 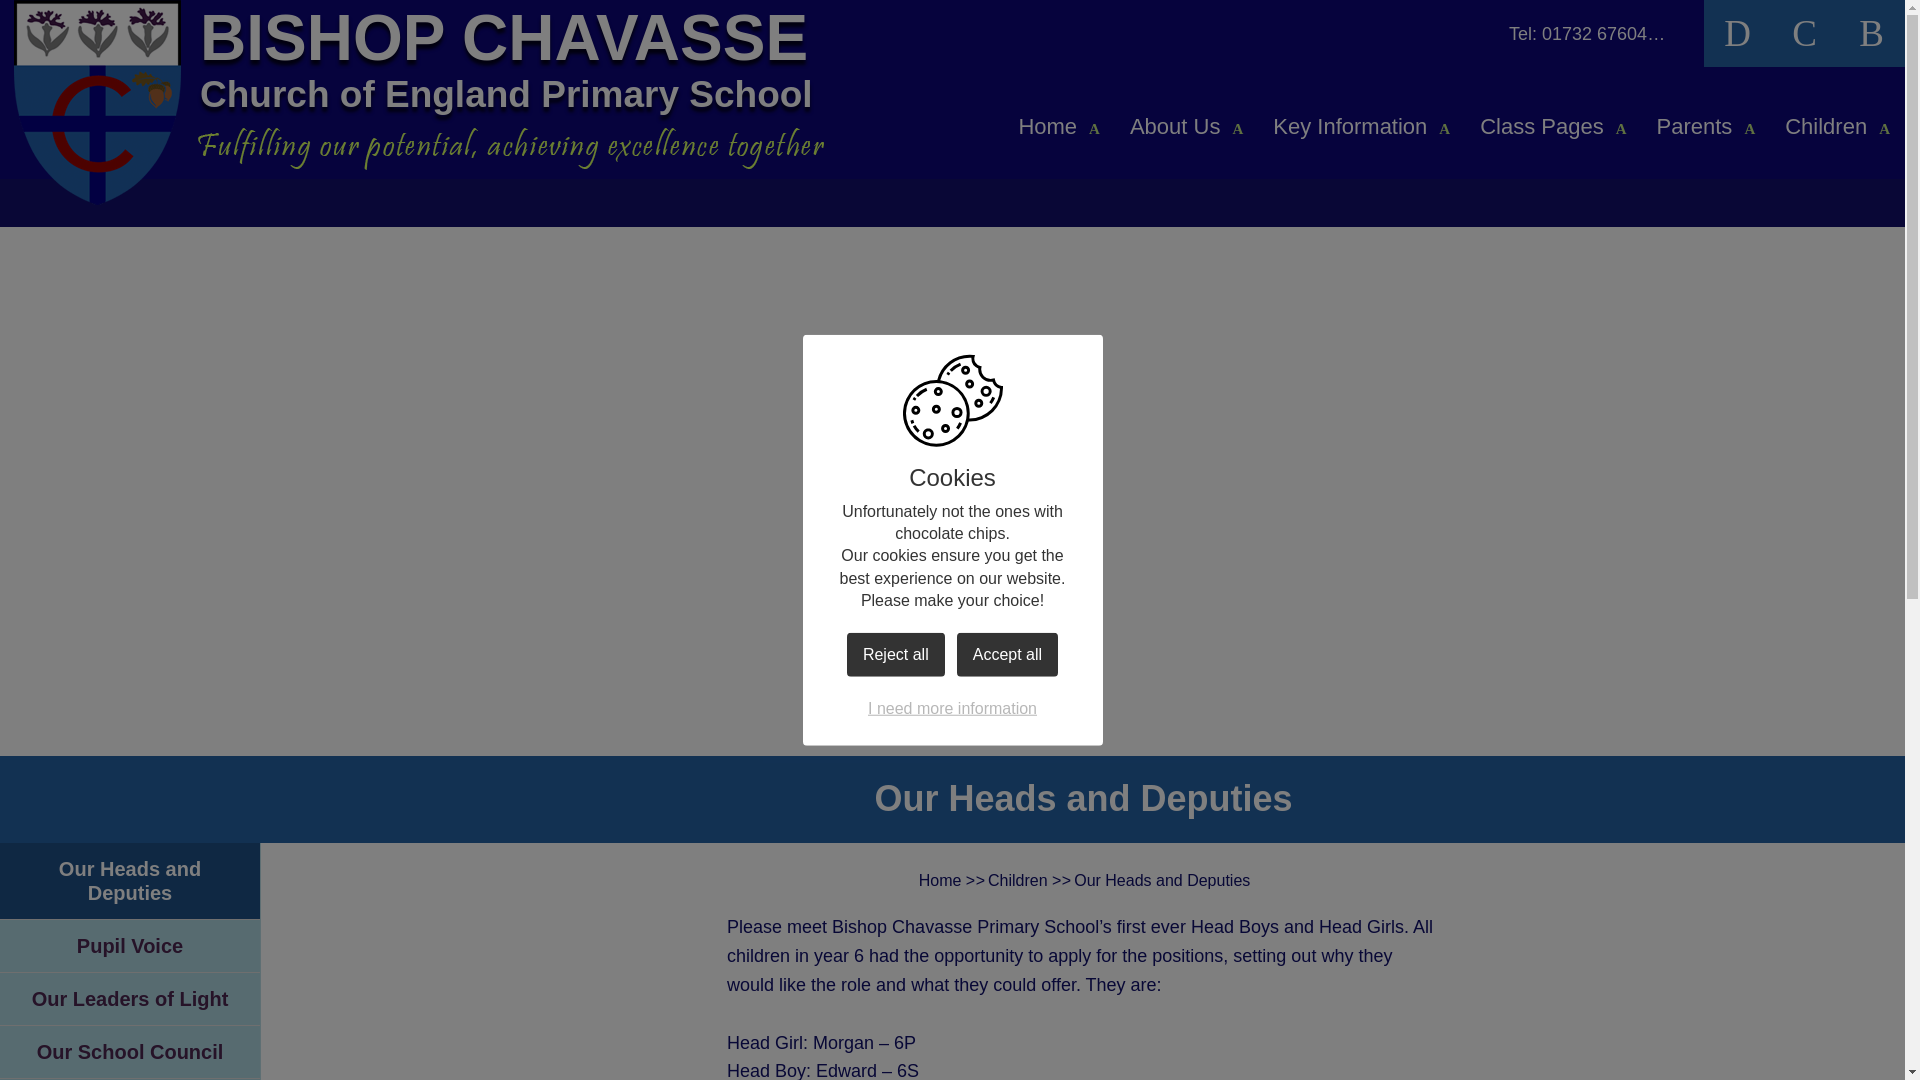 I want to click on Google Search, so click(x=1804, y=33).